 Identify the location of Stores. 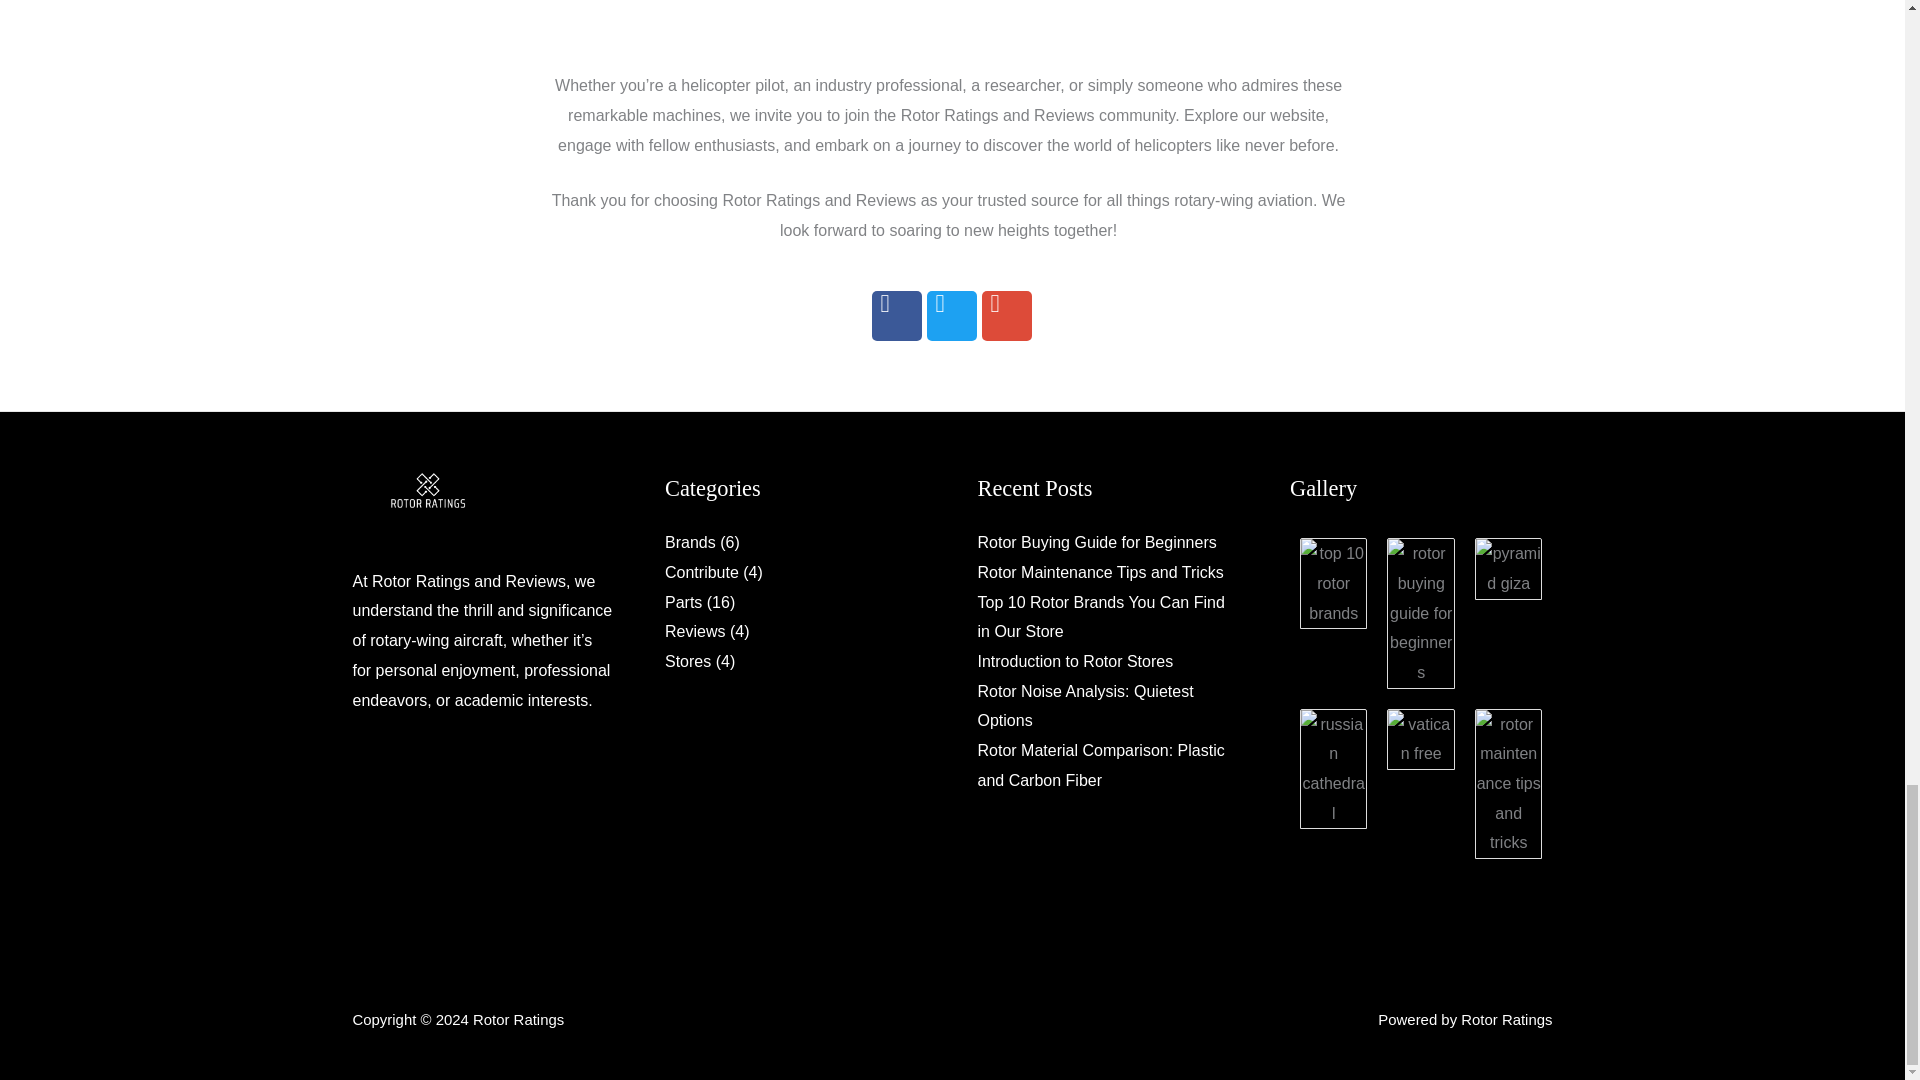
(687, 661).